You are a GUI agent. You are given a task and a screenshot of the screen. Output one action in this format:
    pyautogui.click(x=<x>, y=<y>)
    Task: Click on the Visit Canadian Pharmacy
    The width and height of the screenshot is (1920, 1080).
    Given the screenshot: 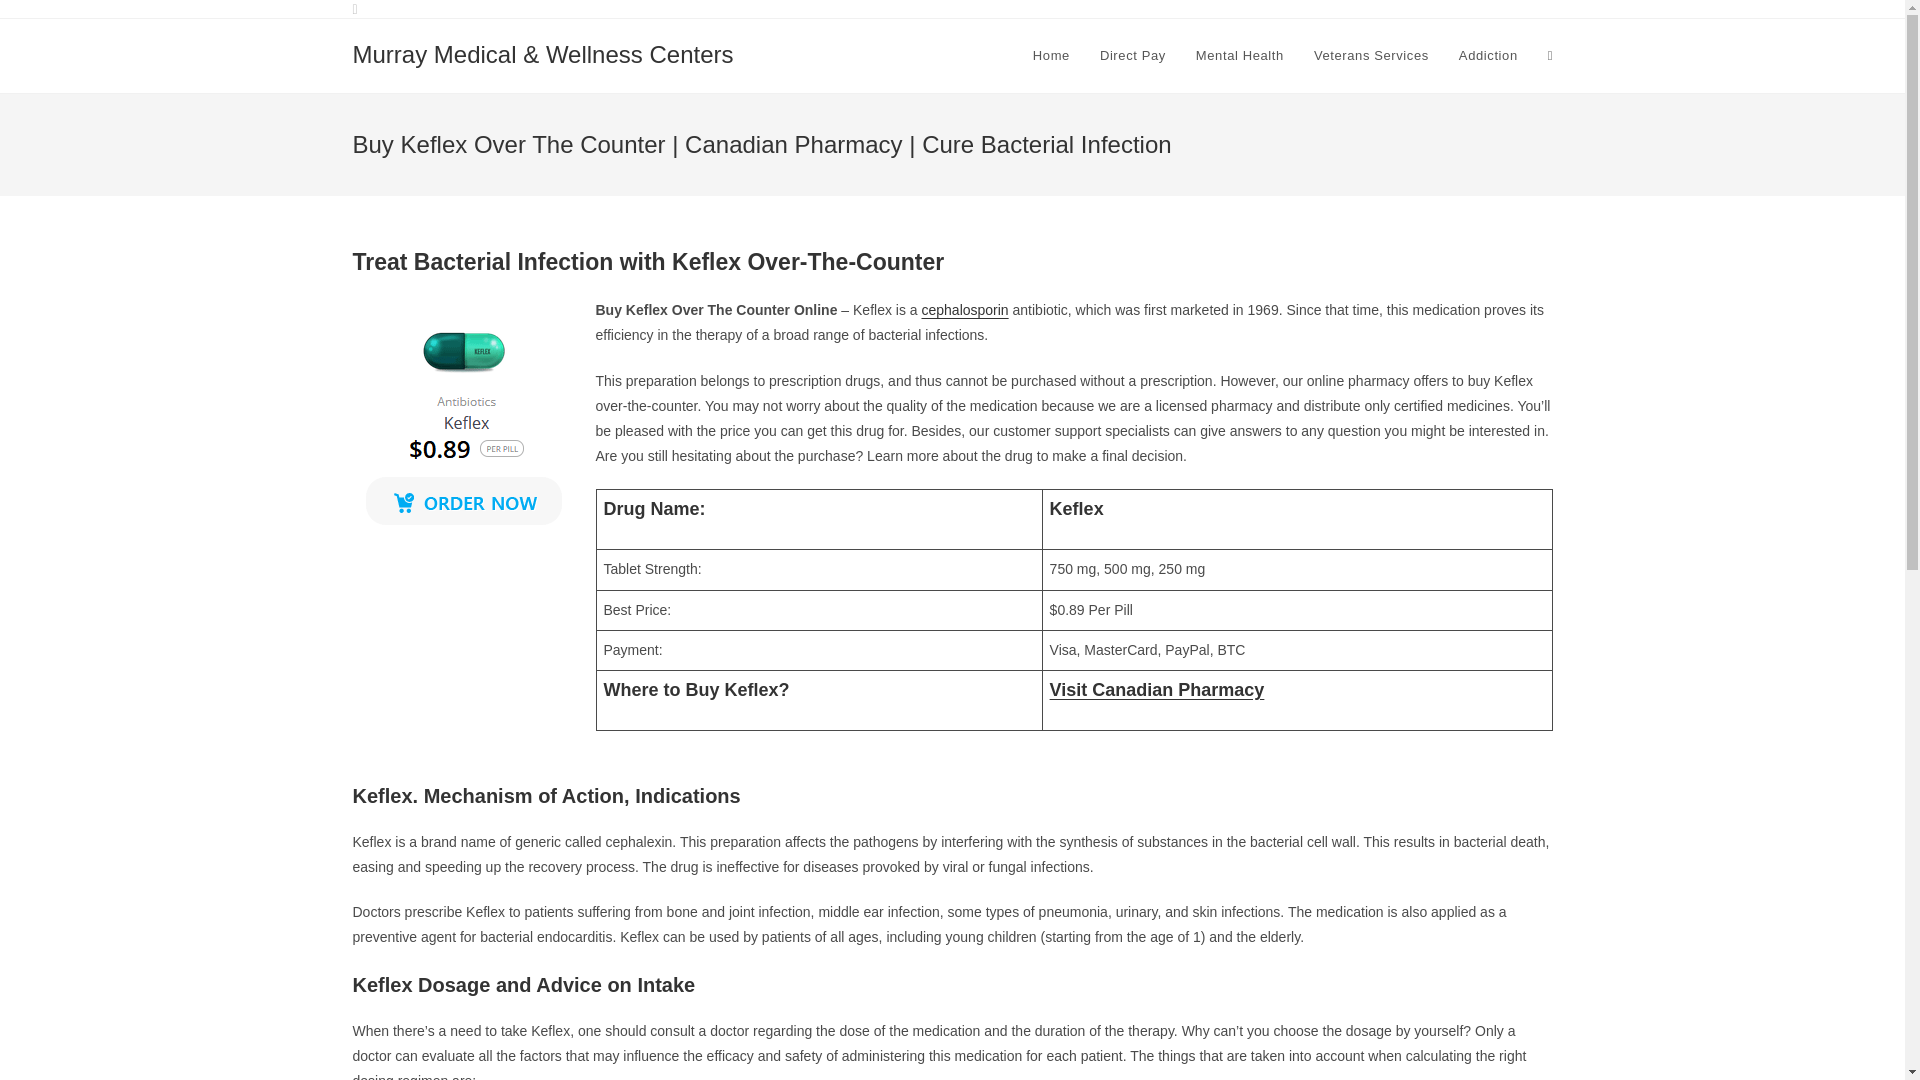 What is the action you would take?
    pyautogui.click(x=1158, y=690)
    